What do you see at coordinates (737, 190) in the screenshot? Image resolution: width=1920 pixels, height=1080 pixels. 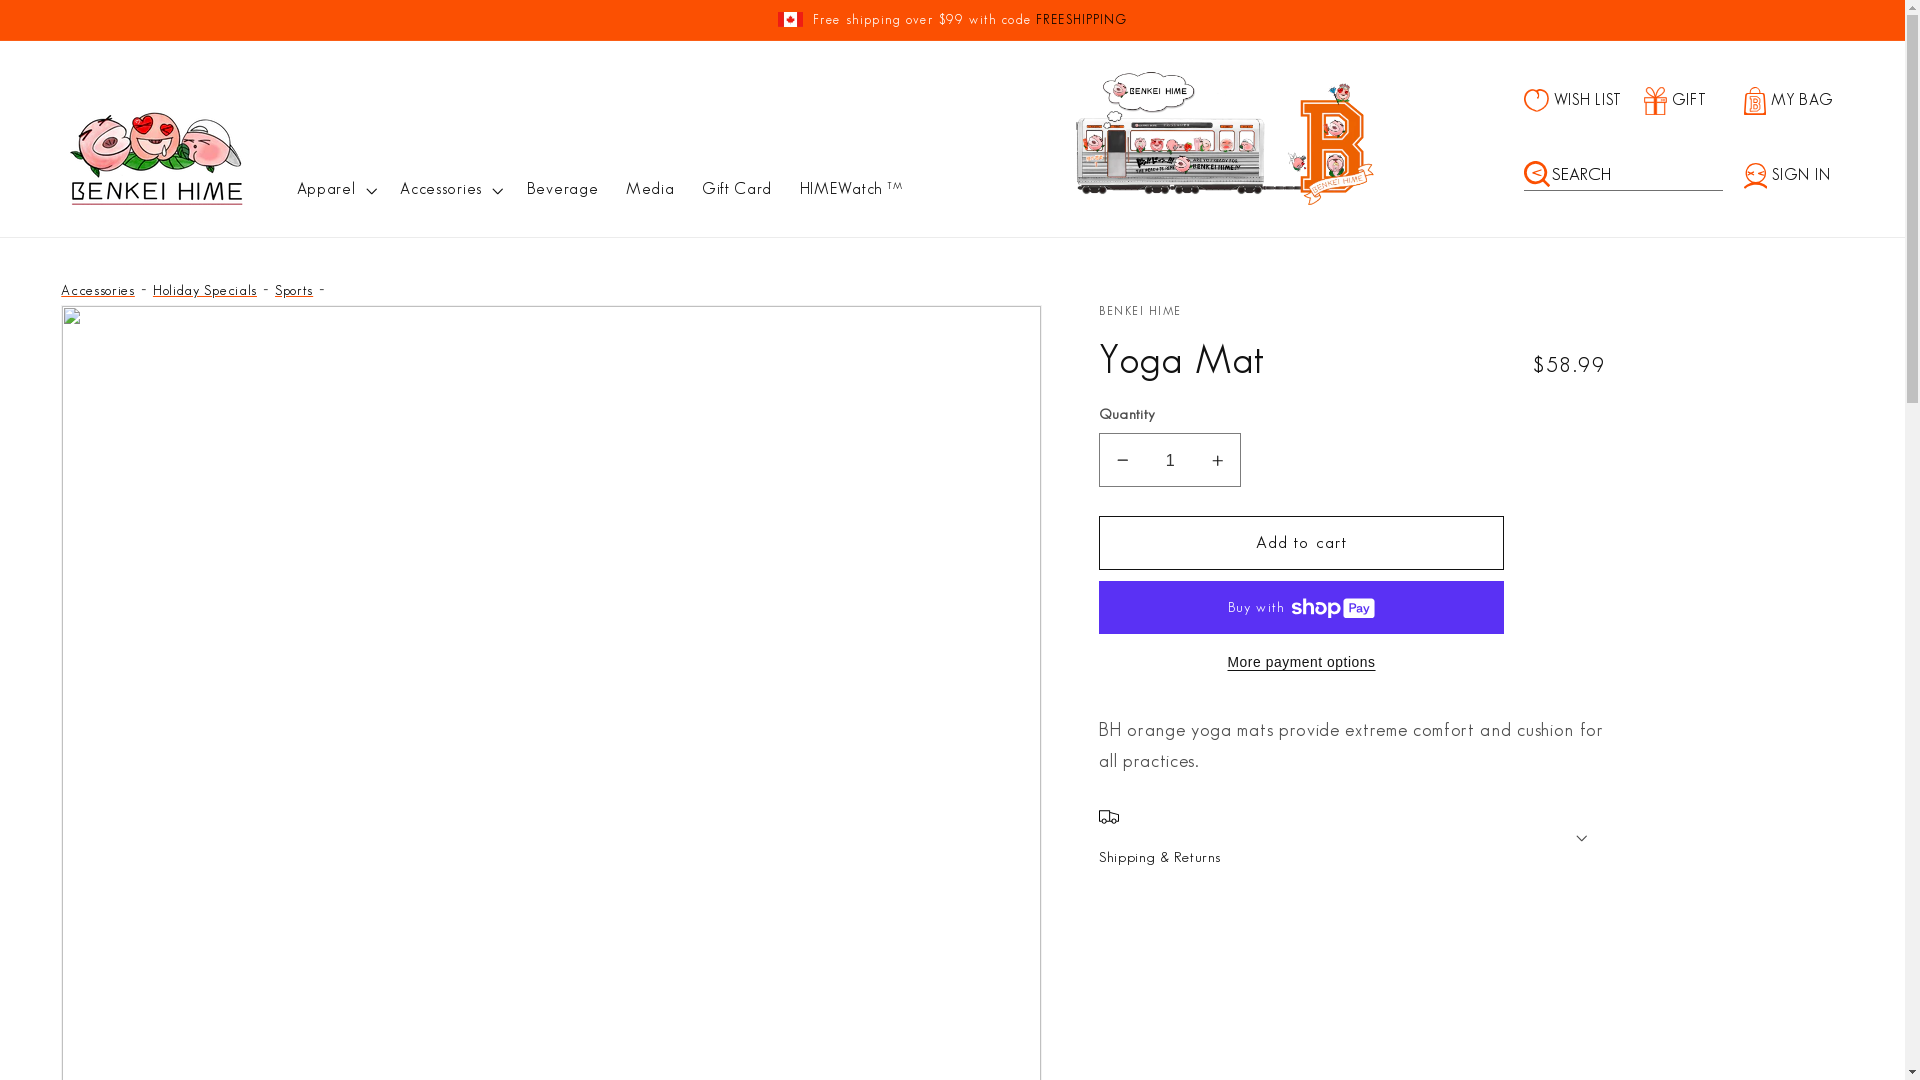 I see `Gift Card` at bounding box center [737, 190].